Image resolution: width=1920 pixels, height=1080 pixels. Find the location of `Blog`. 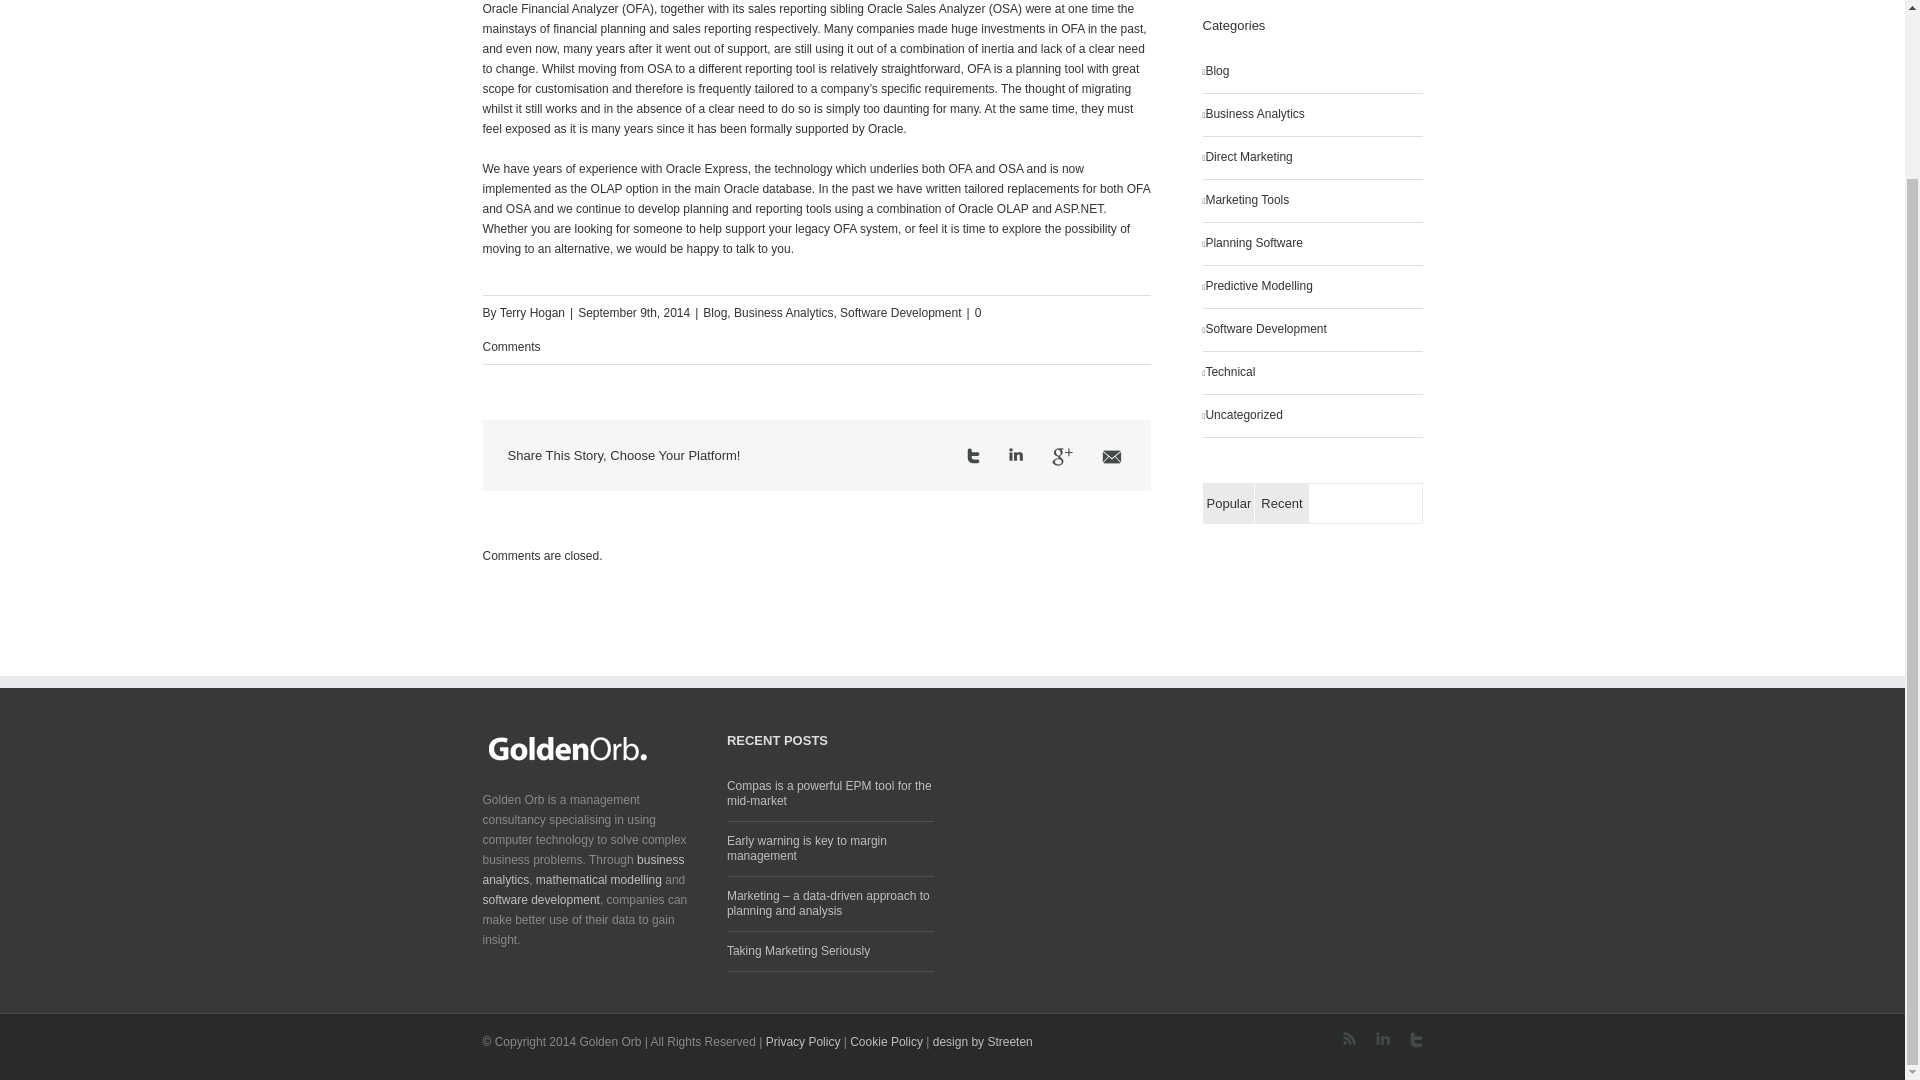

Blog is located at coordinates (714, 312).